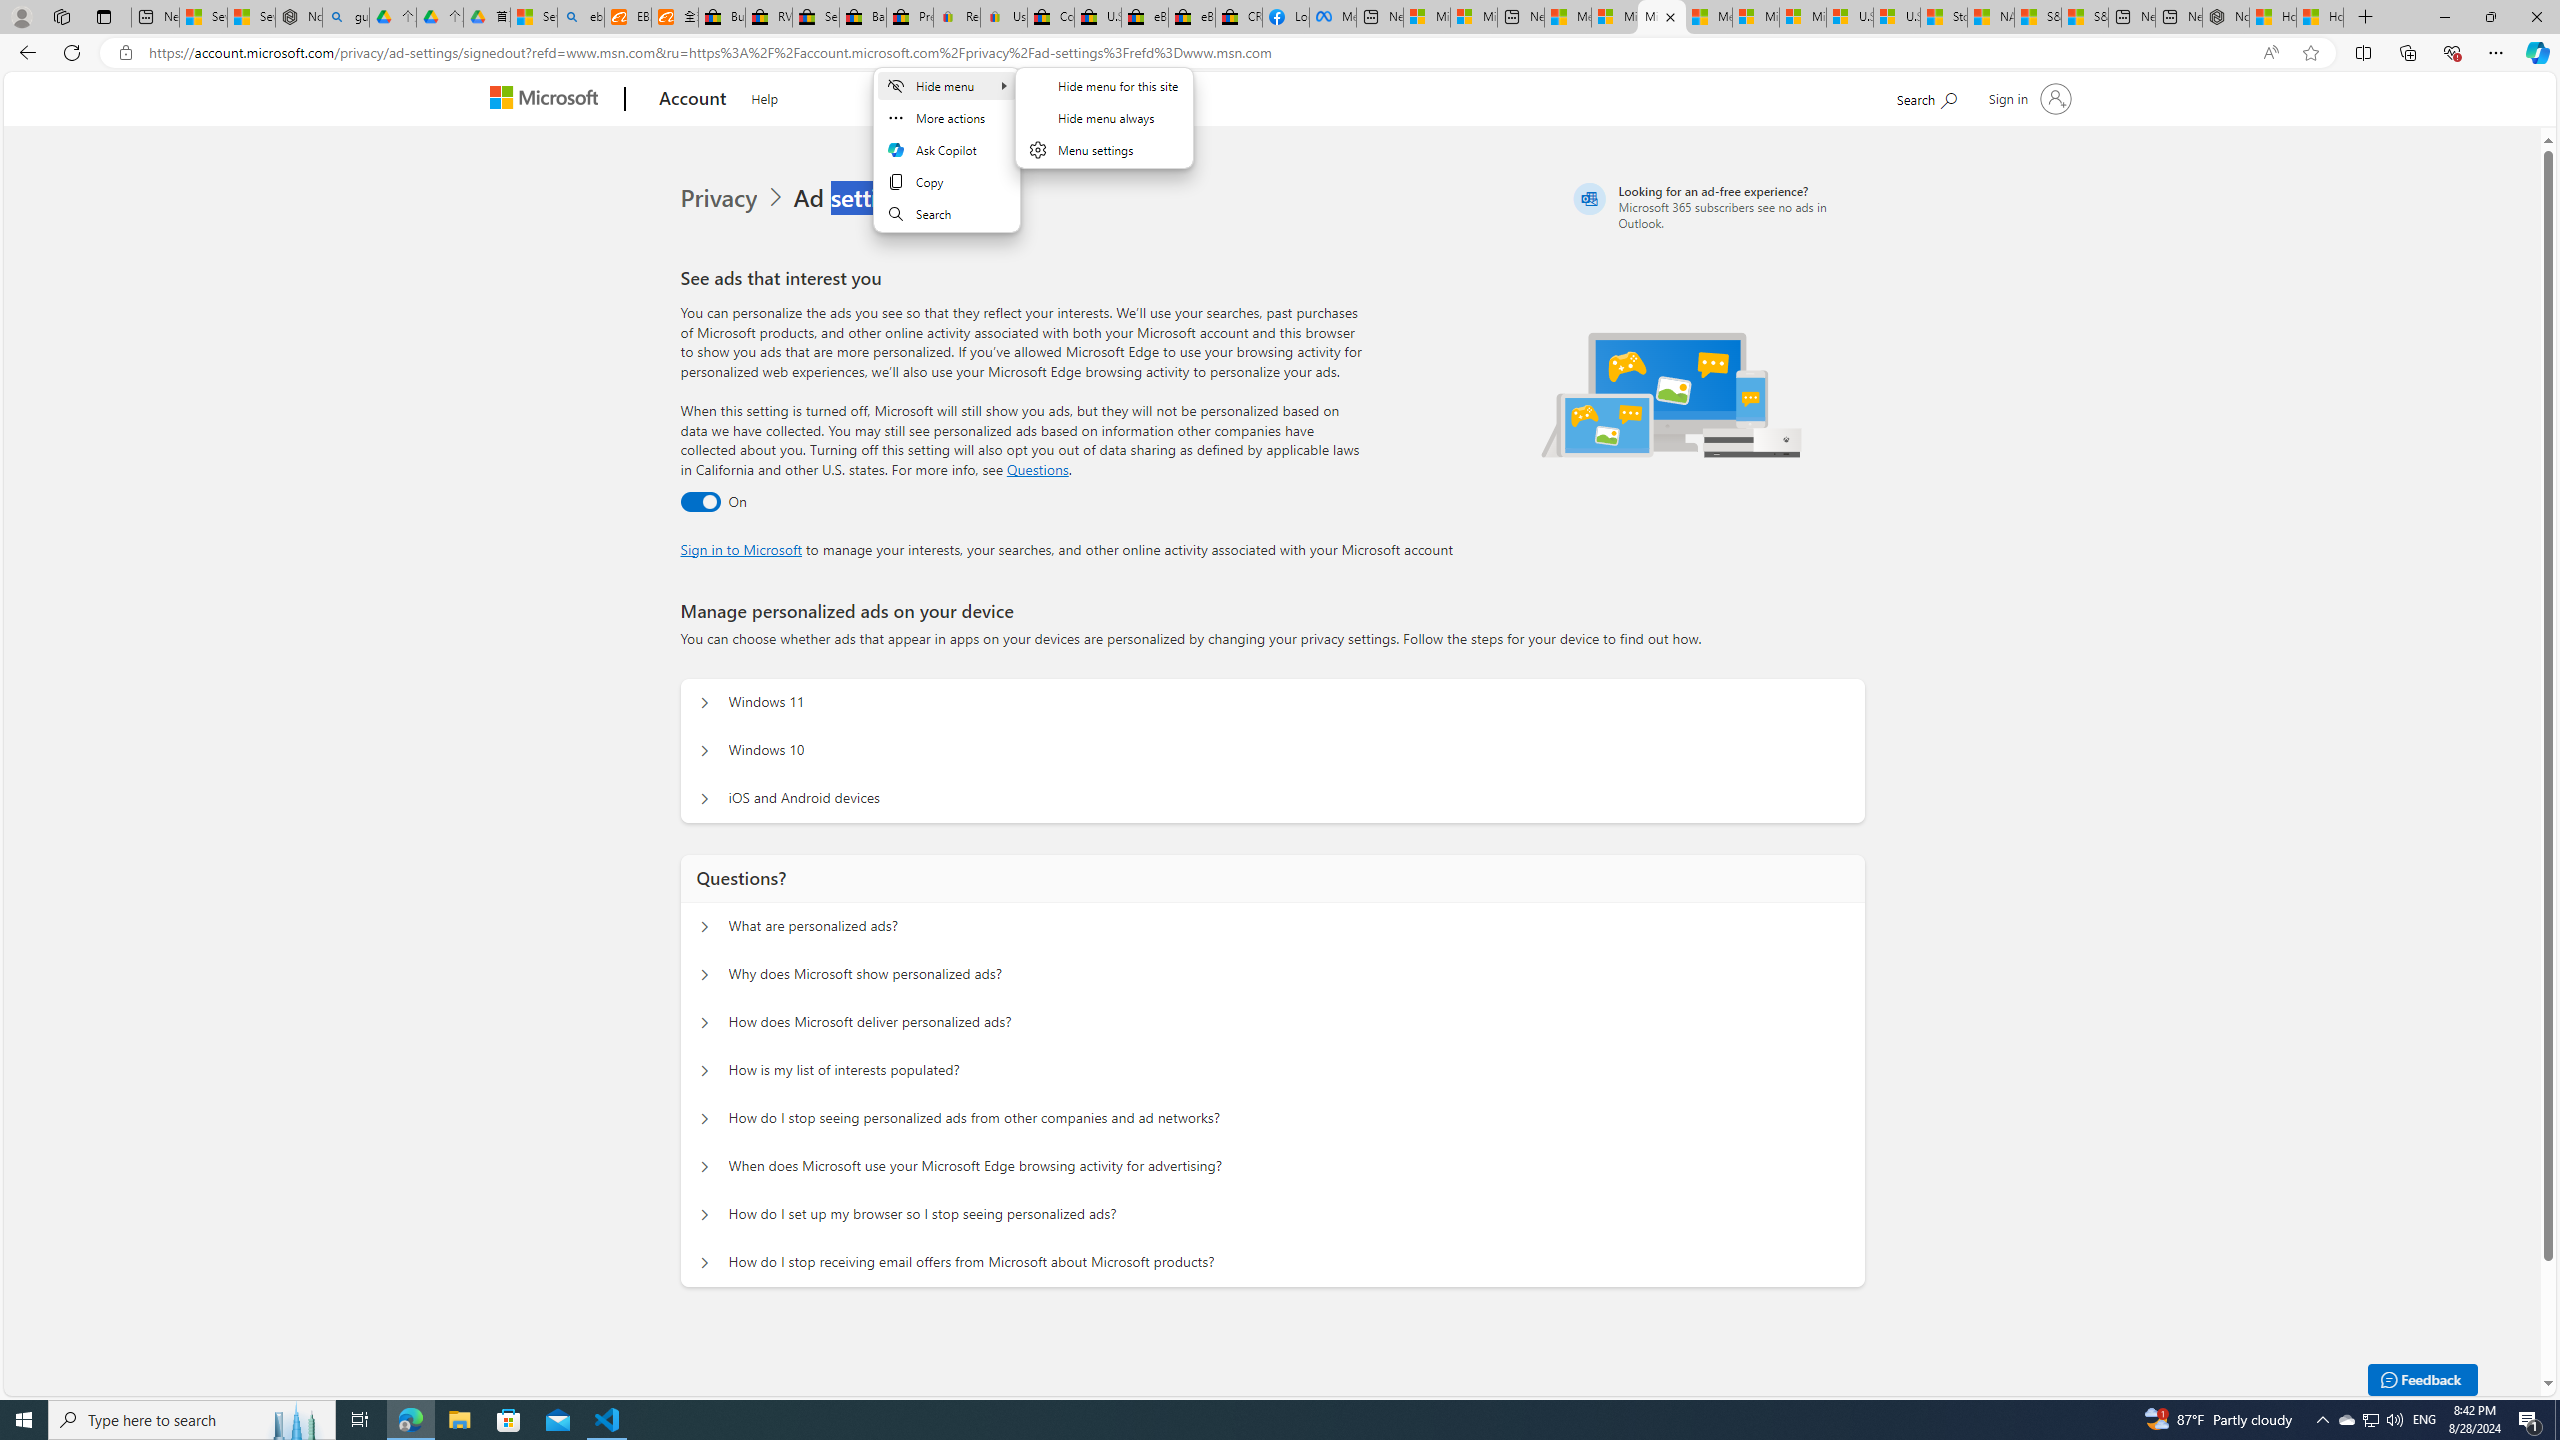 Image resolution: width=2560 pixels, height=1440 pixels. Describe the element at coordinates (705, 1070) in the screenshot. I see `Questions? How is my list of interests populated?` at that location.